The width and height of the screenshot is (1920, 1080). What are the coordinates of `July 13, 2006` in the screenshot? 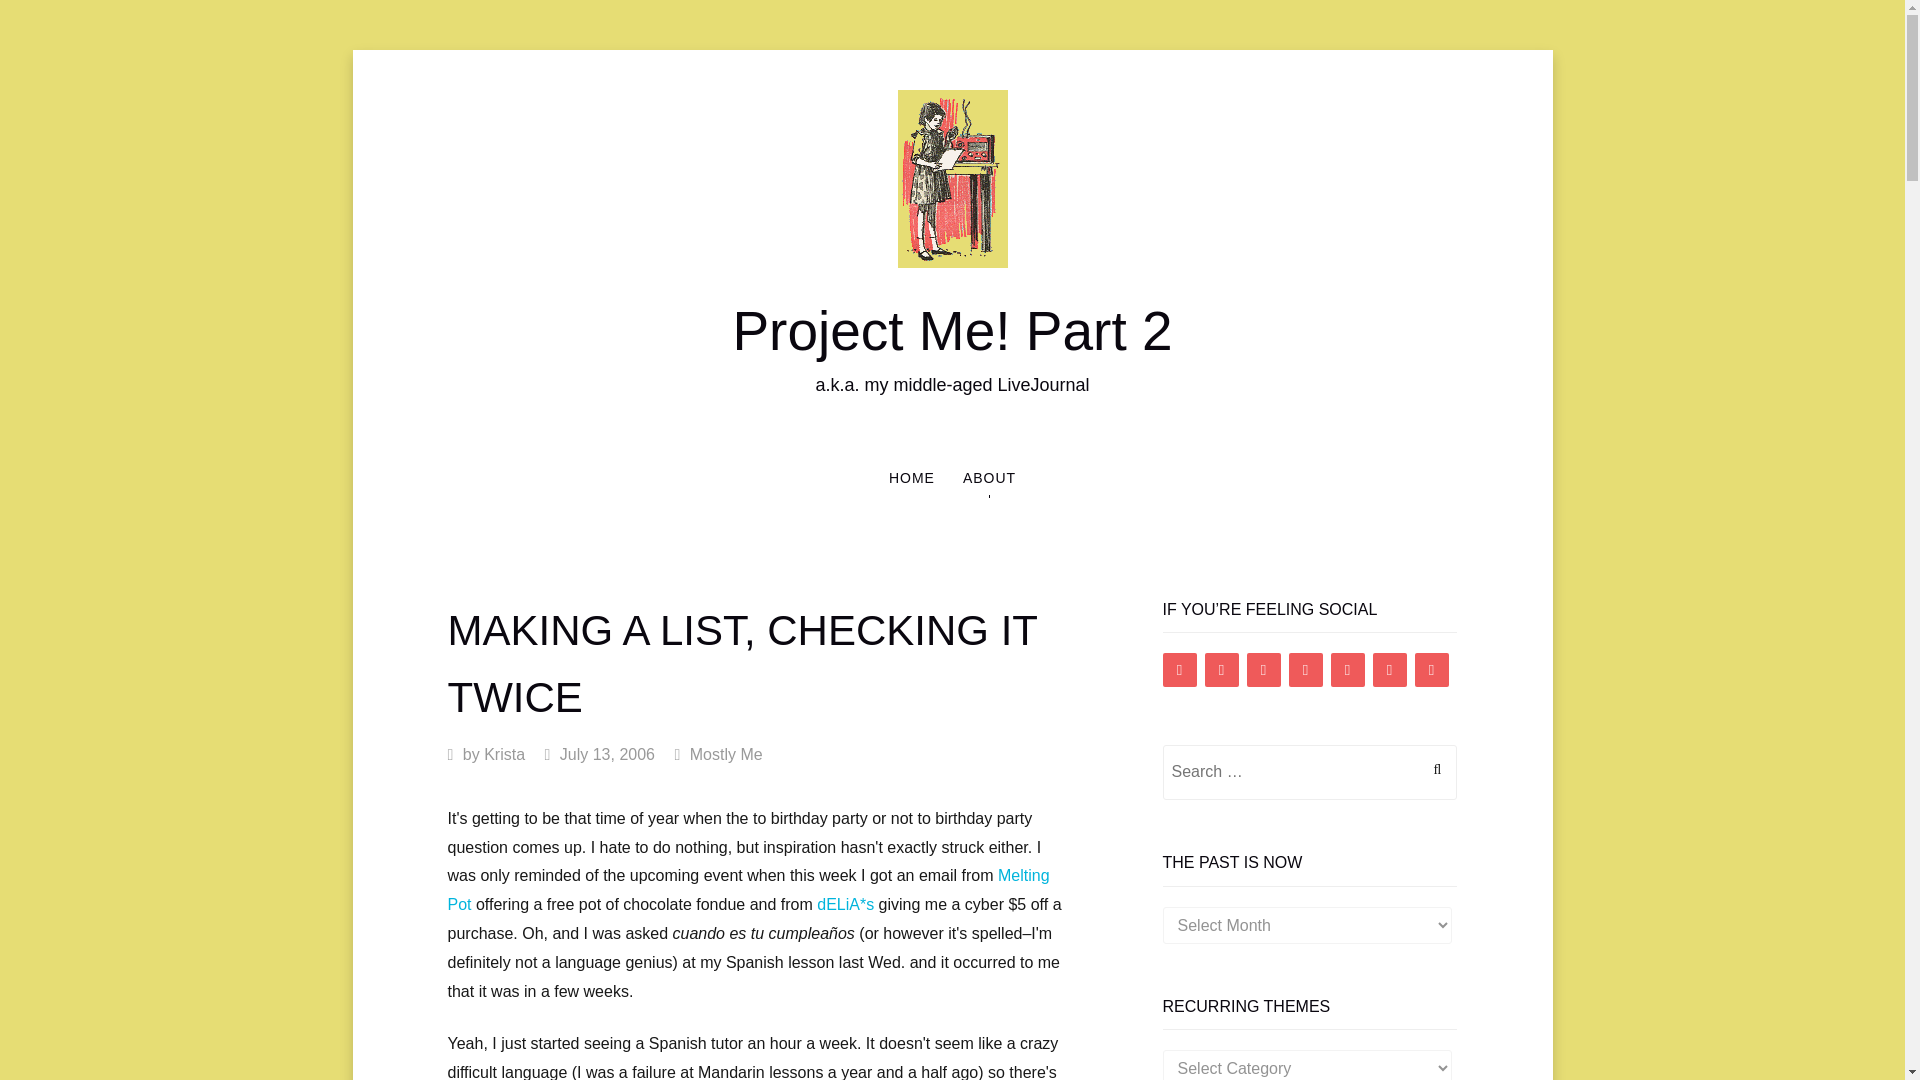 It's located at (607, 754).